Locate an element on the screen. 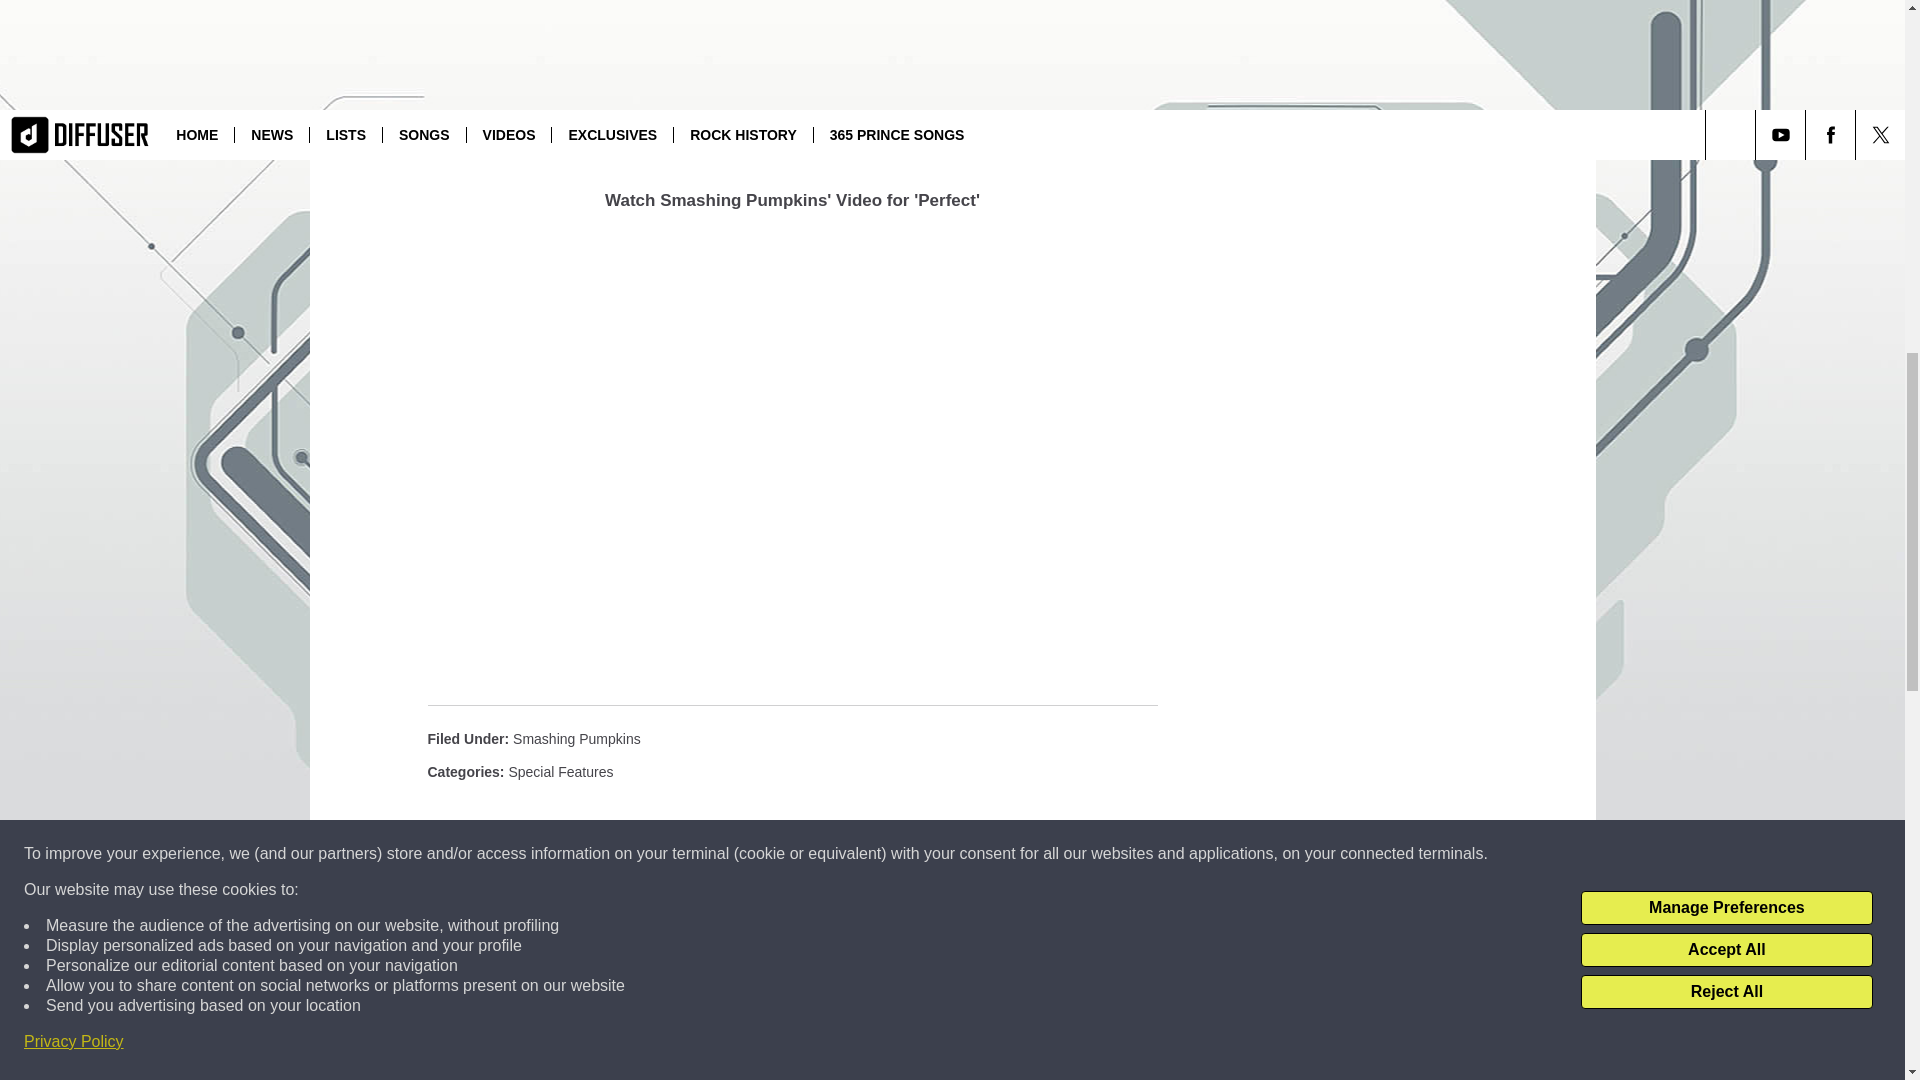  NEXT ARTIST is located at coordinates (792, 136).